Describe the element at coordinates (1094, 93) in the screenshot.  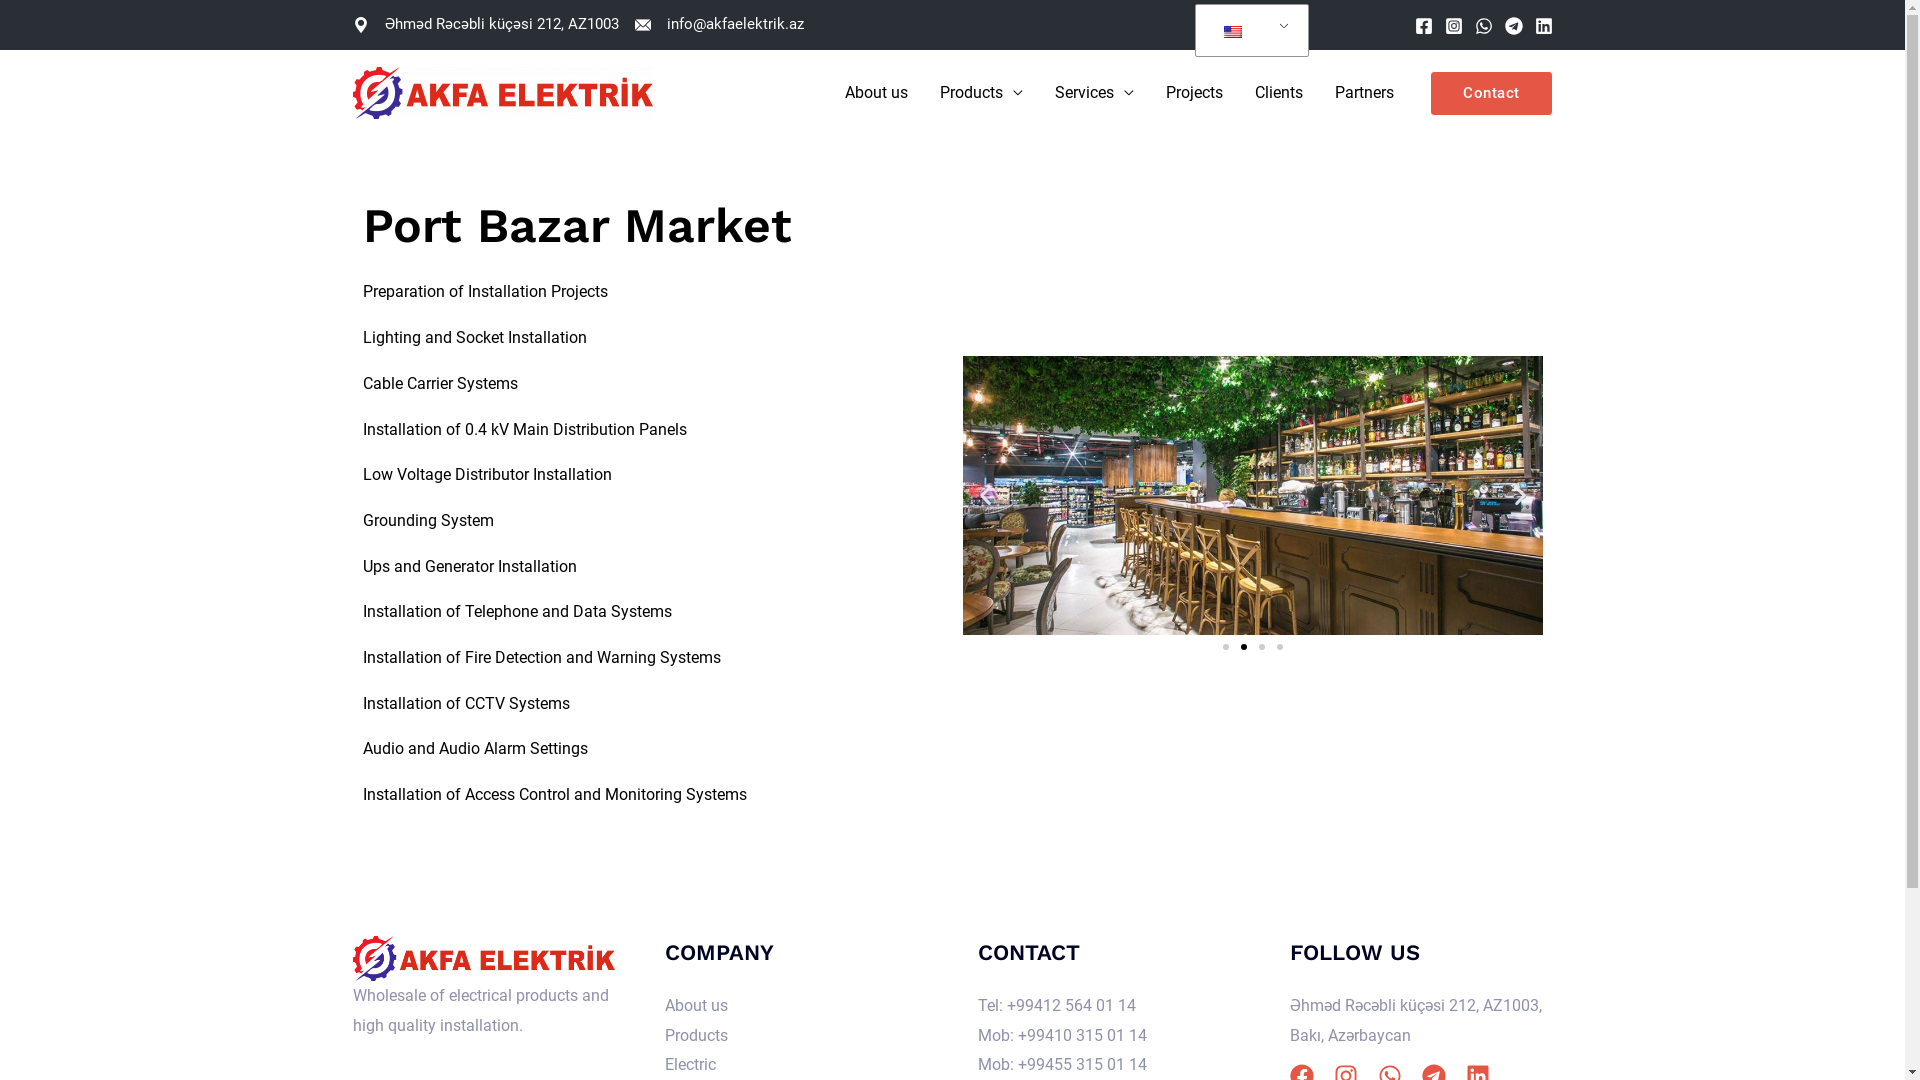
I see `Services` at that location.